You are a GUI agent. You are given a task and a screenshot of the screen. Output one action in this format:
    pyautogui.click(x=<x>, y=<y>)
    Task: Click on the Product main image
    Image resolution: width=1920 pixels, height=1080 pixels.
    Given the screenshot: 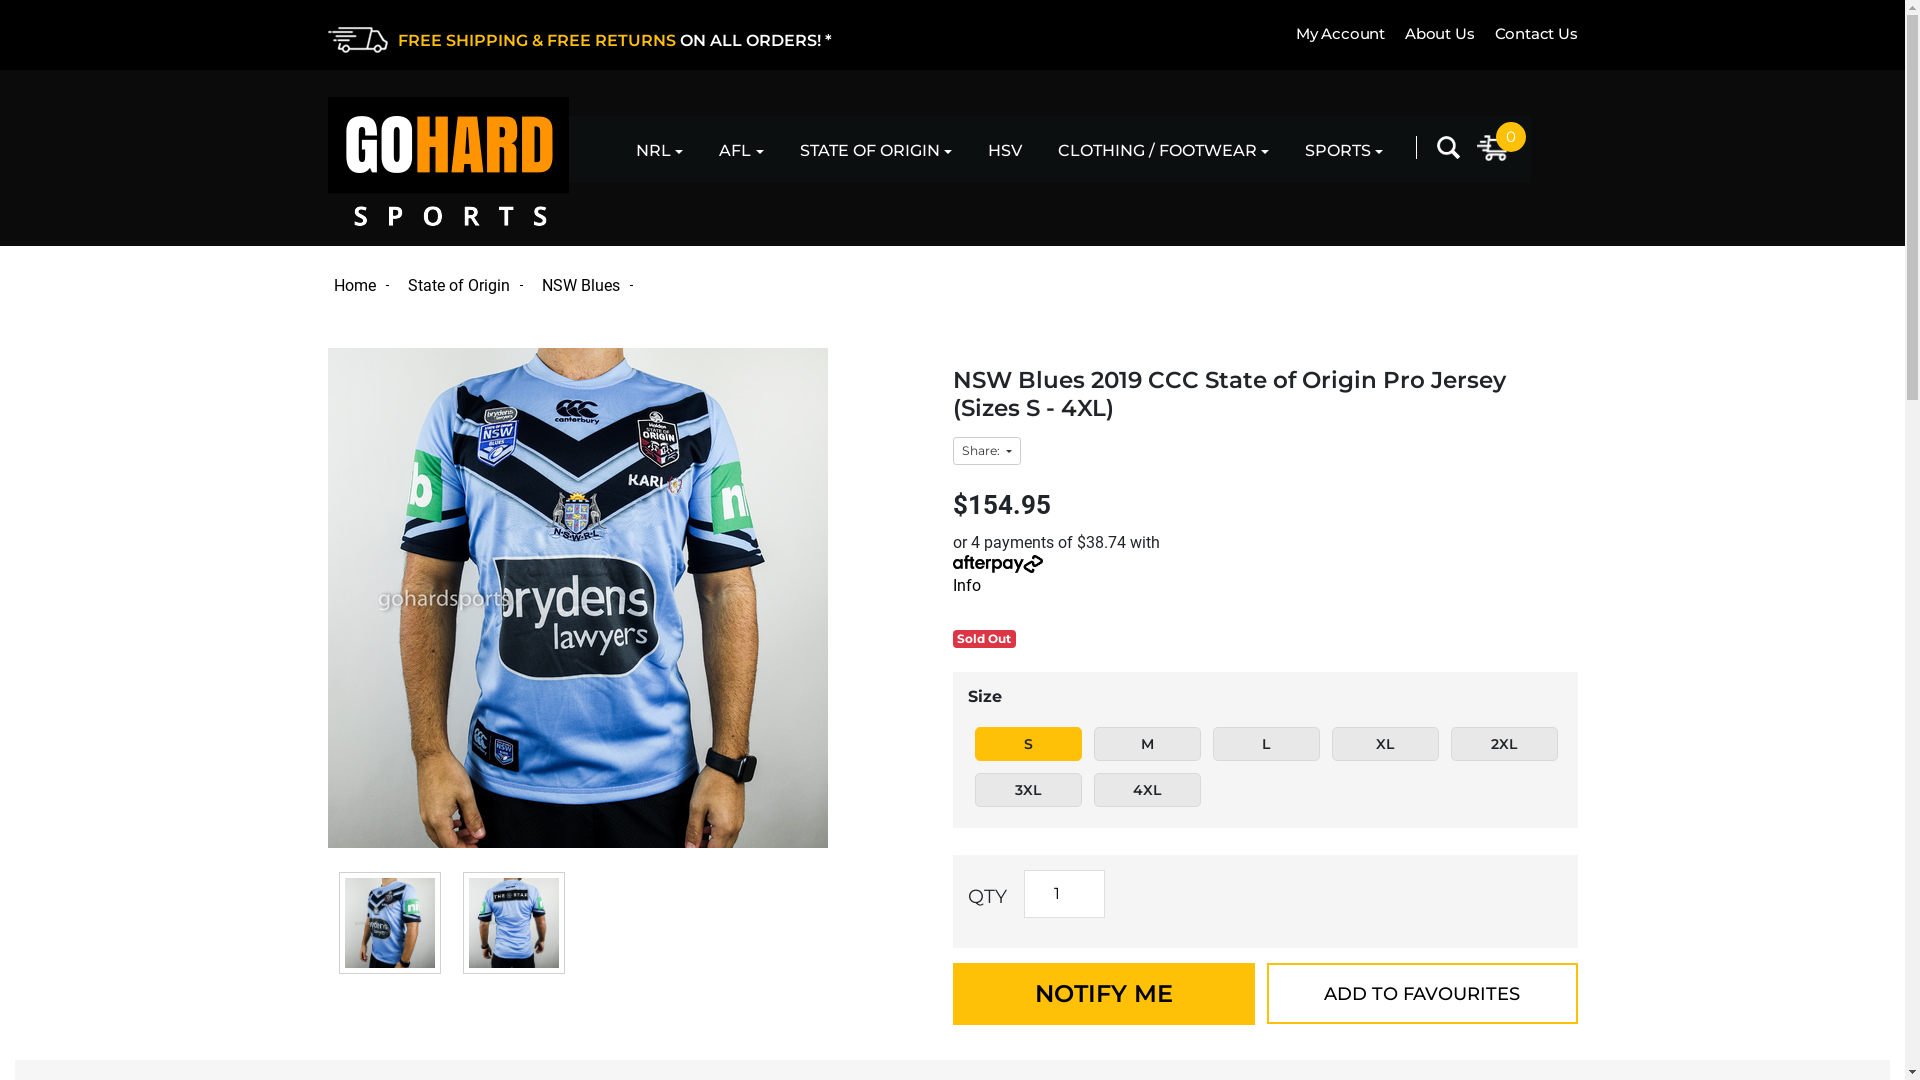 What is the action you would take?
    pyautogui.click(x=630, y=598)
    